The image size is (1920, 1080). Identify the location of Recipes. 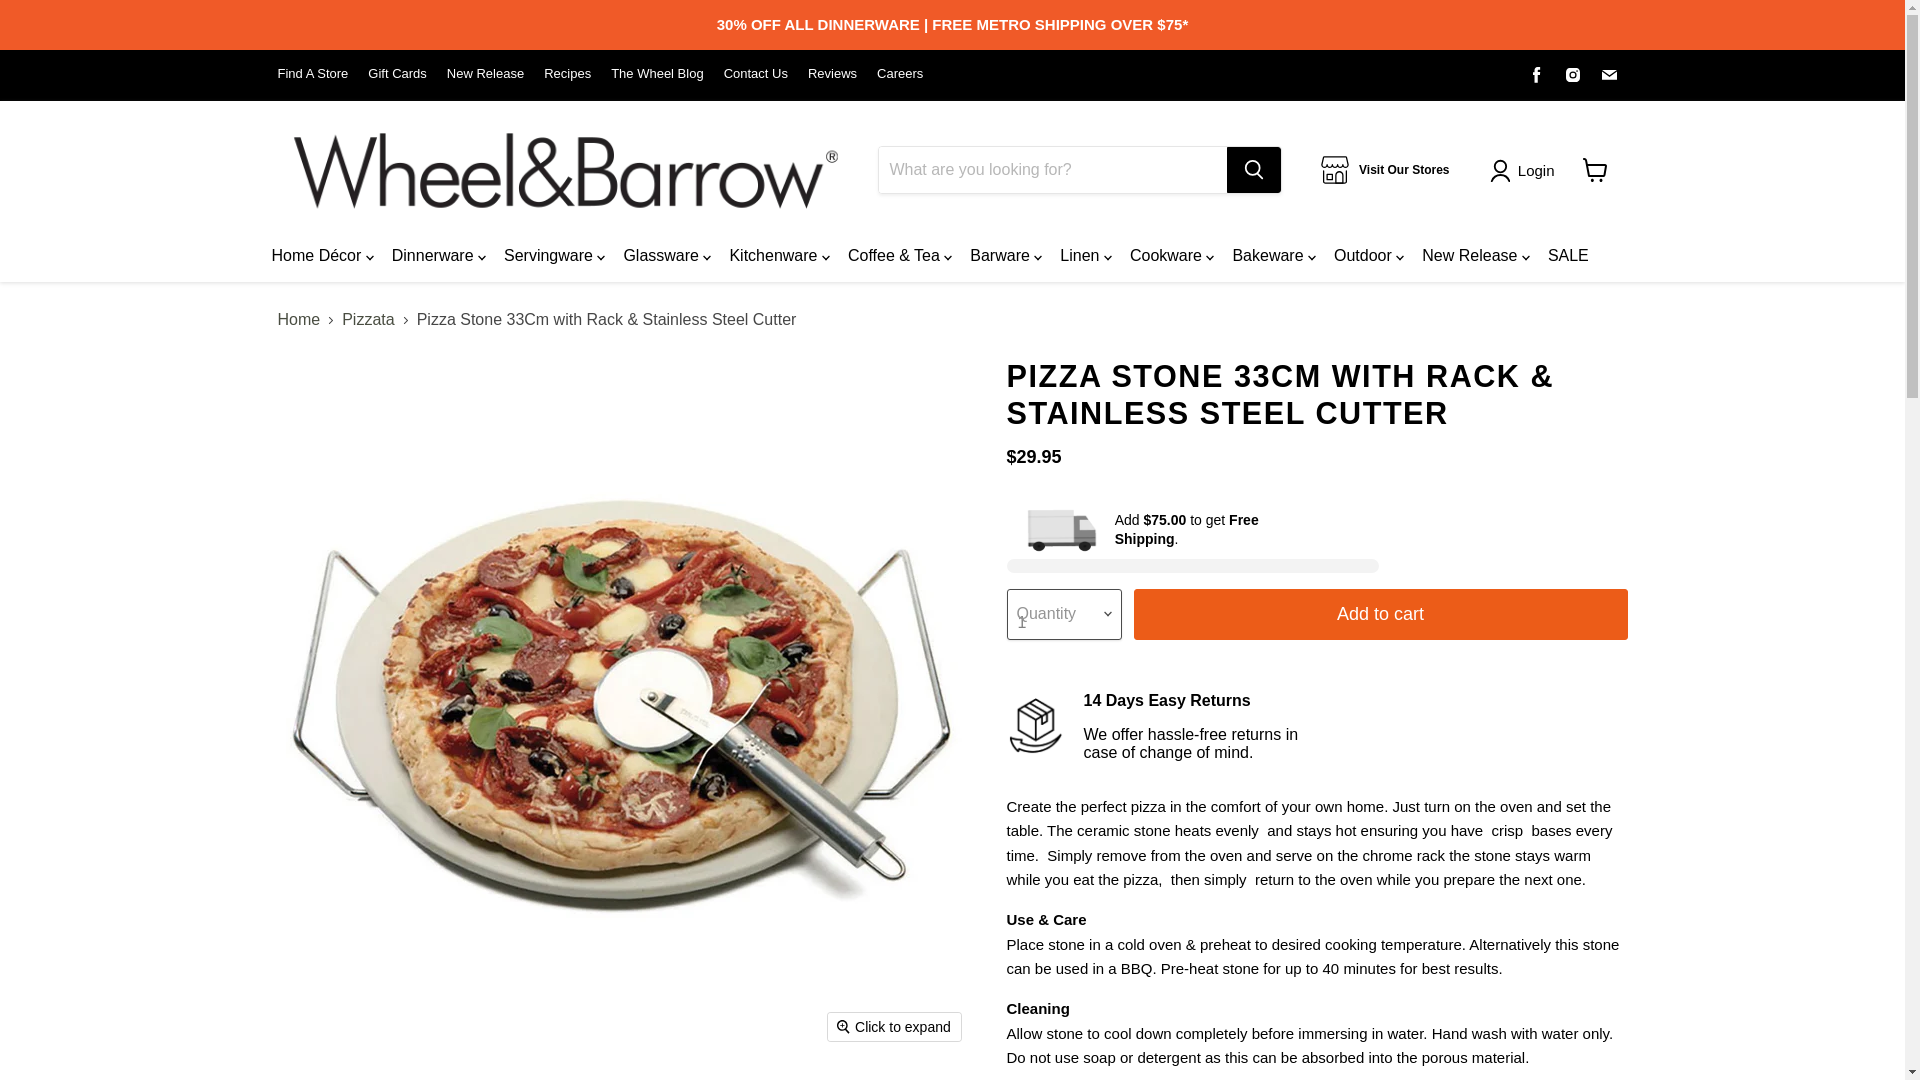
(567, 74).